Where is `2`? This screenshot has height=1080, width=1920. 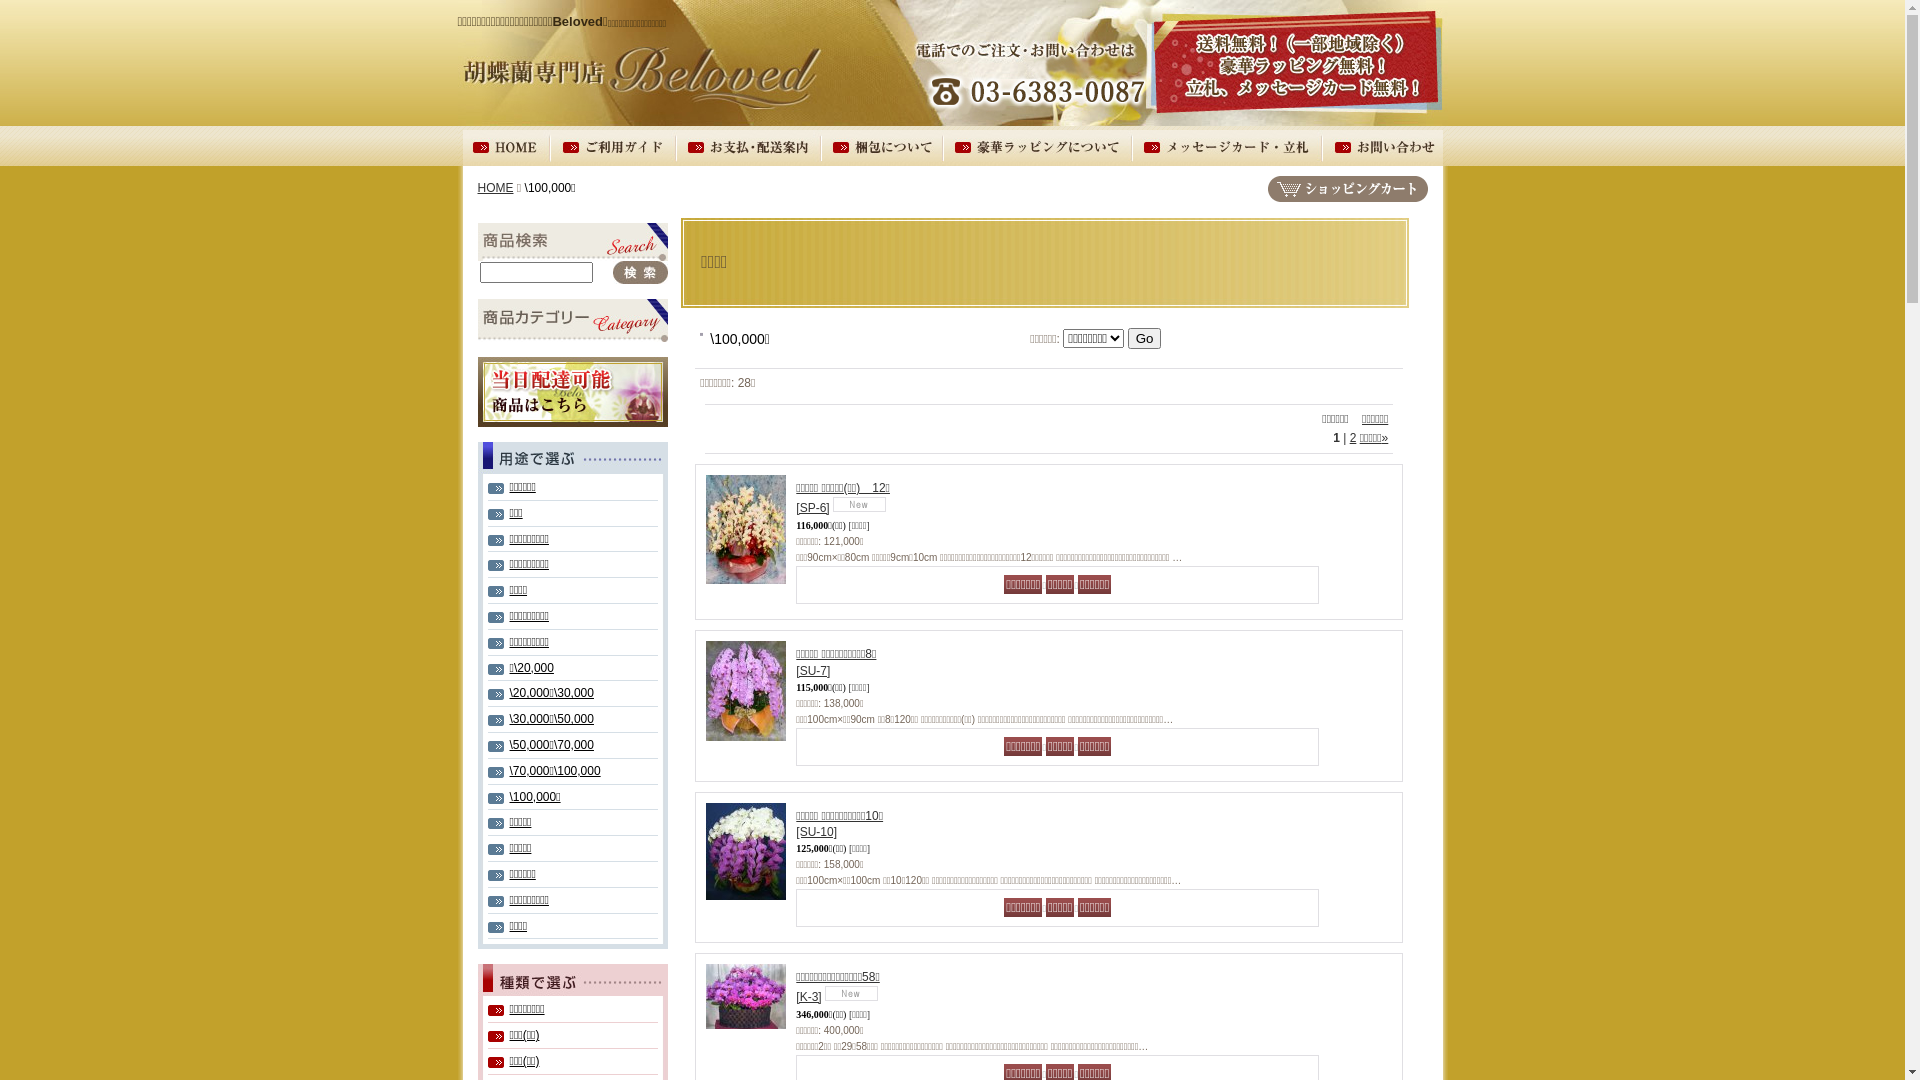 2 is located at coordinates (1354, 438).